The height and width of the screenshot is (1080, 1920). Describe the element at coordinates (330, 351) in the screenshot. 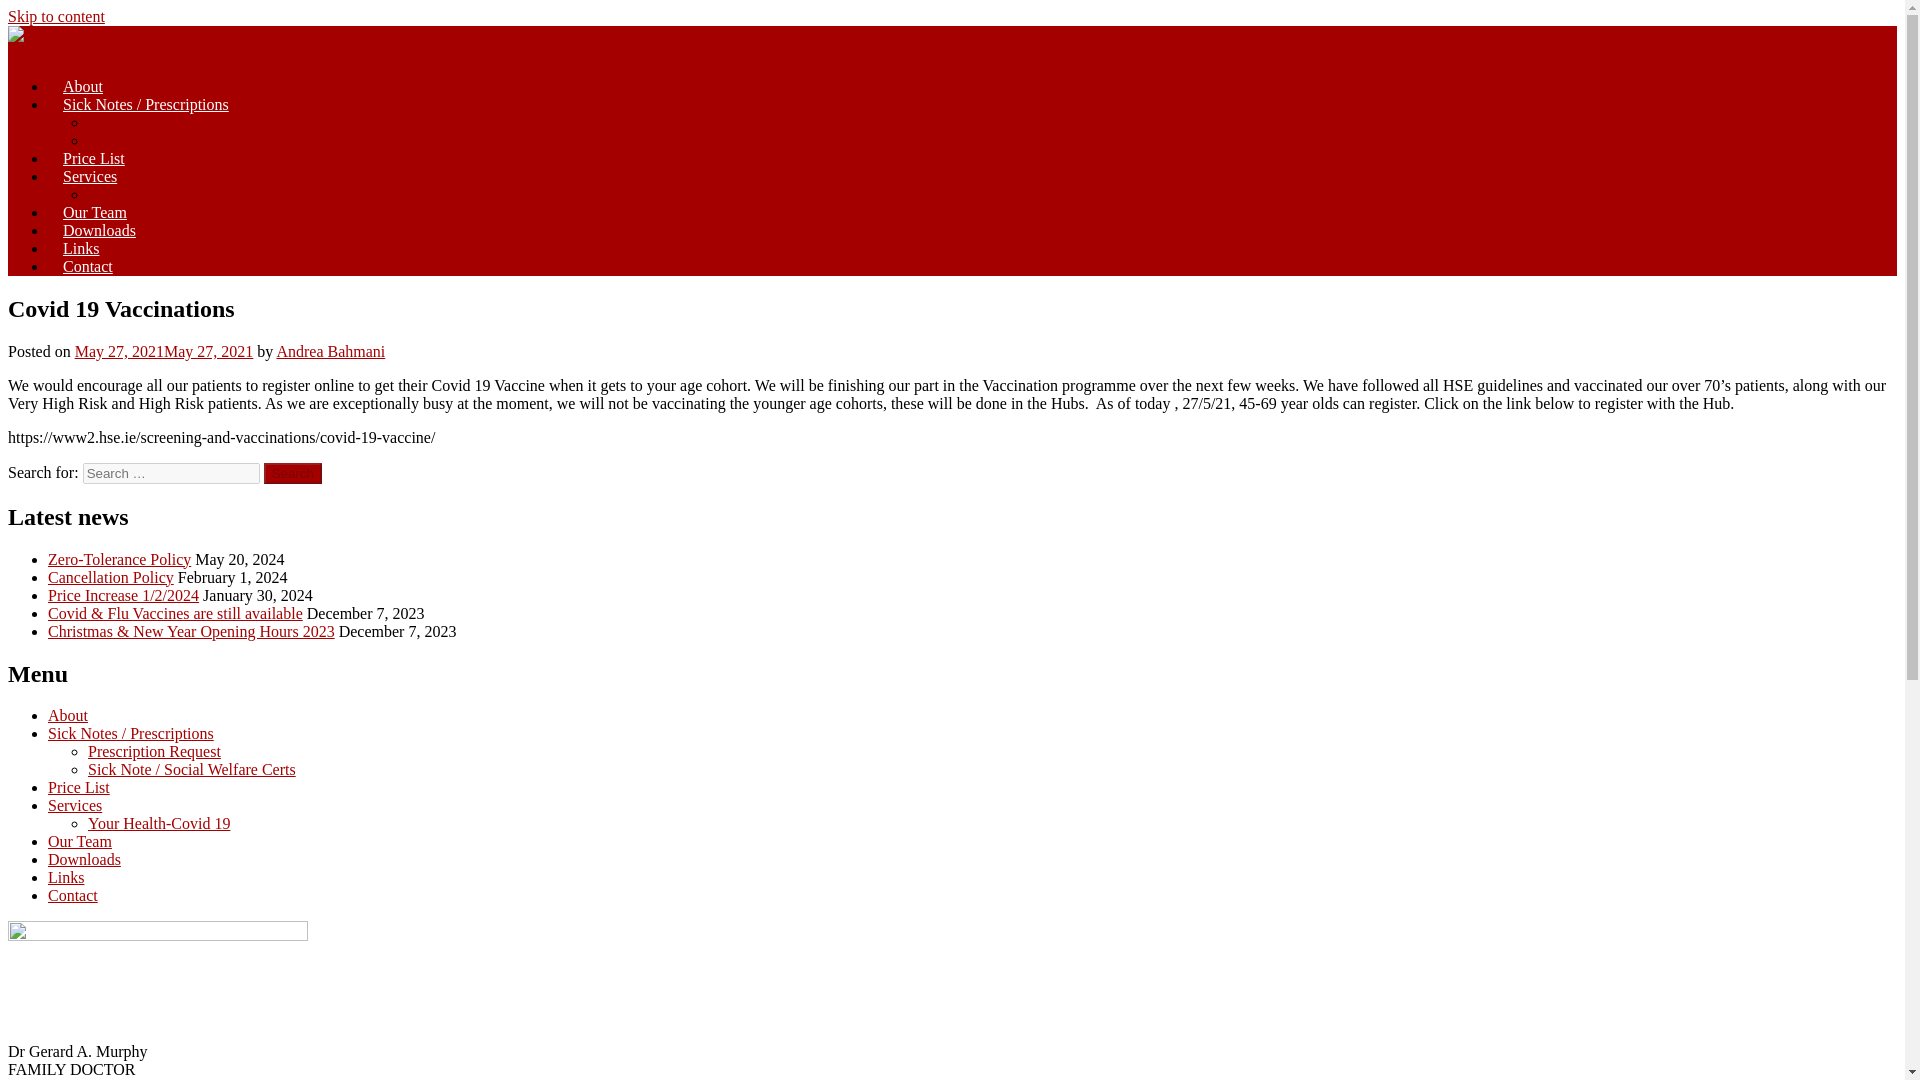

I see `Andrea Bahmani` at that location.